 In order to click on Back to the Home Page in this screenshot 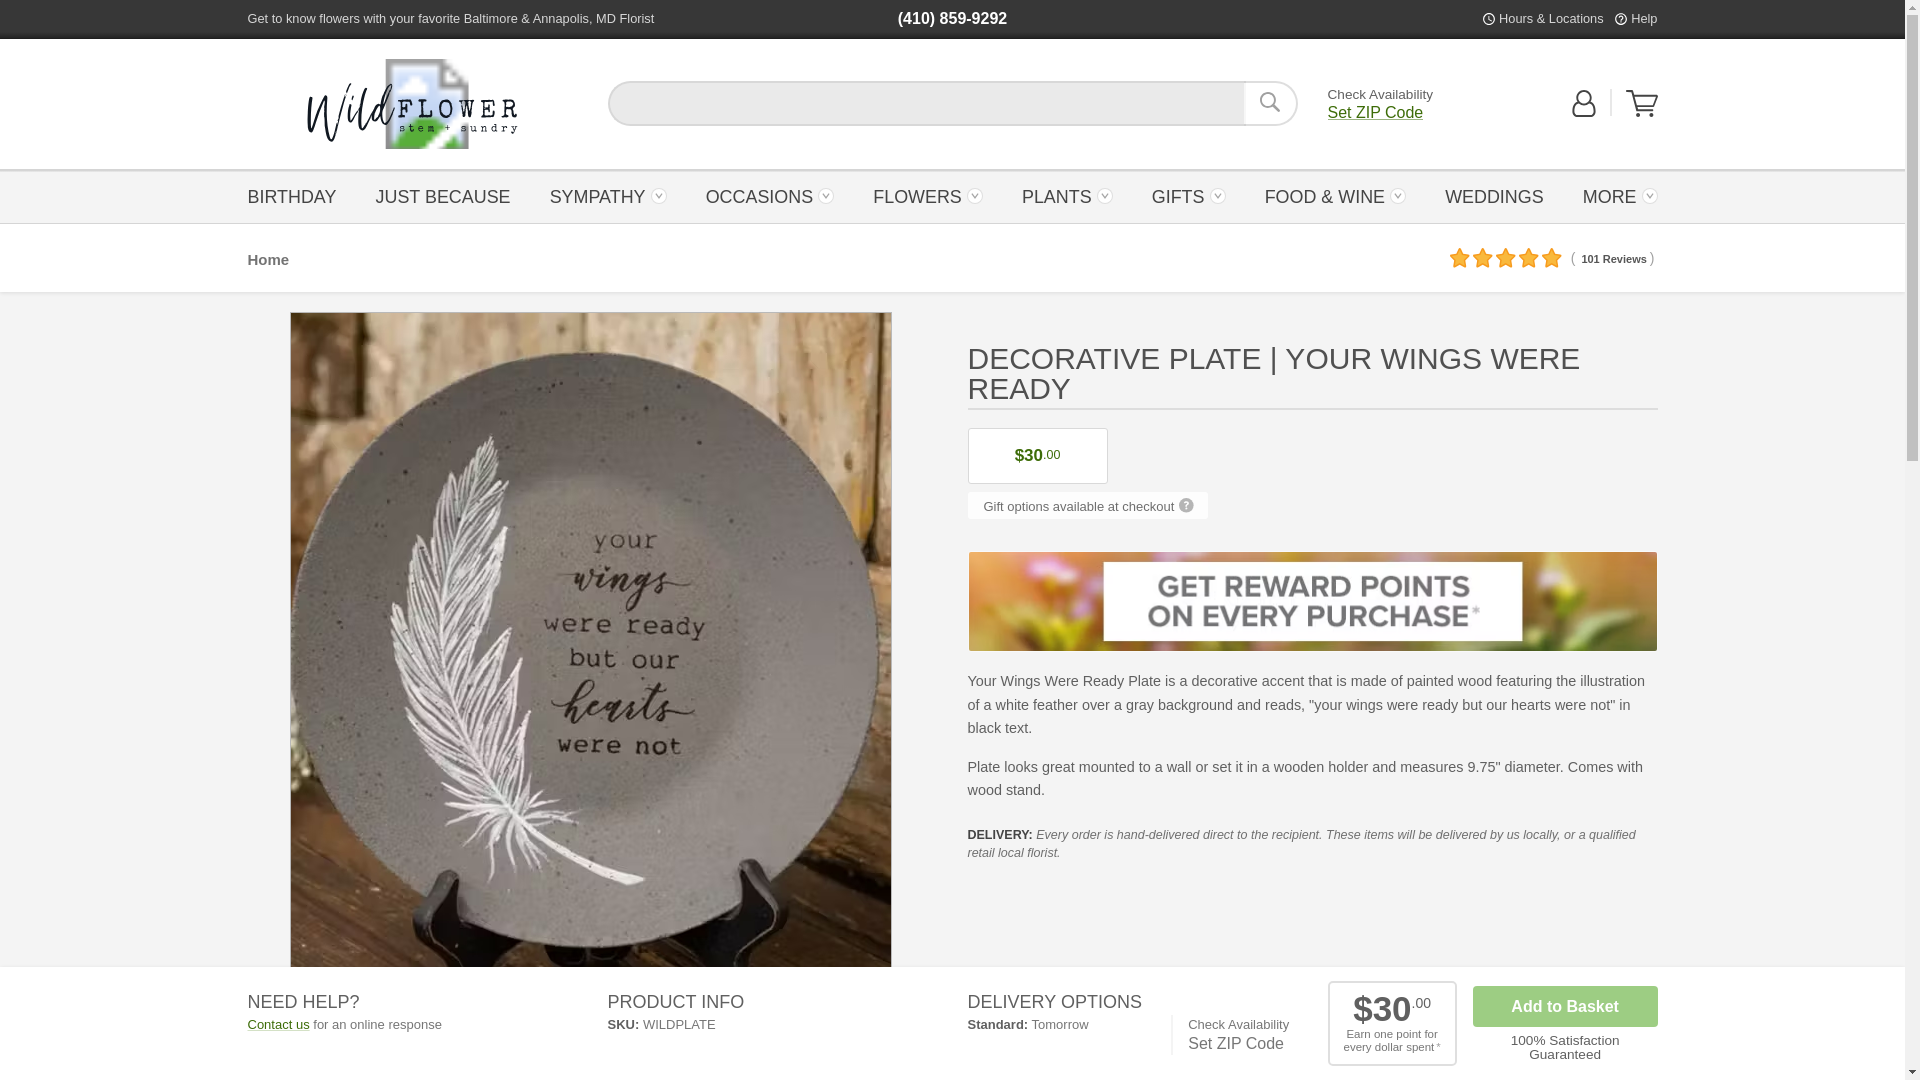, I will do `click(412, 104)`.